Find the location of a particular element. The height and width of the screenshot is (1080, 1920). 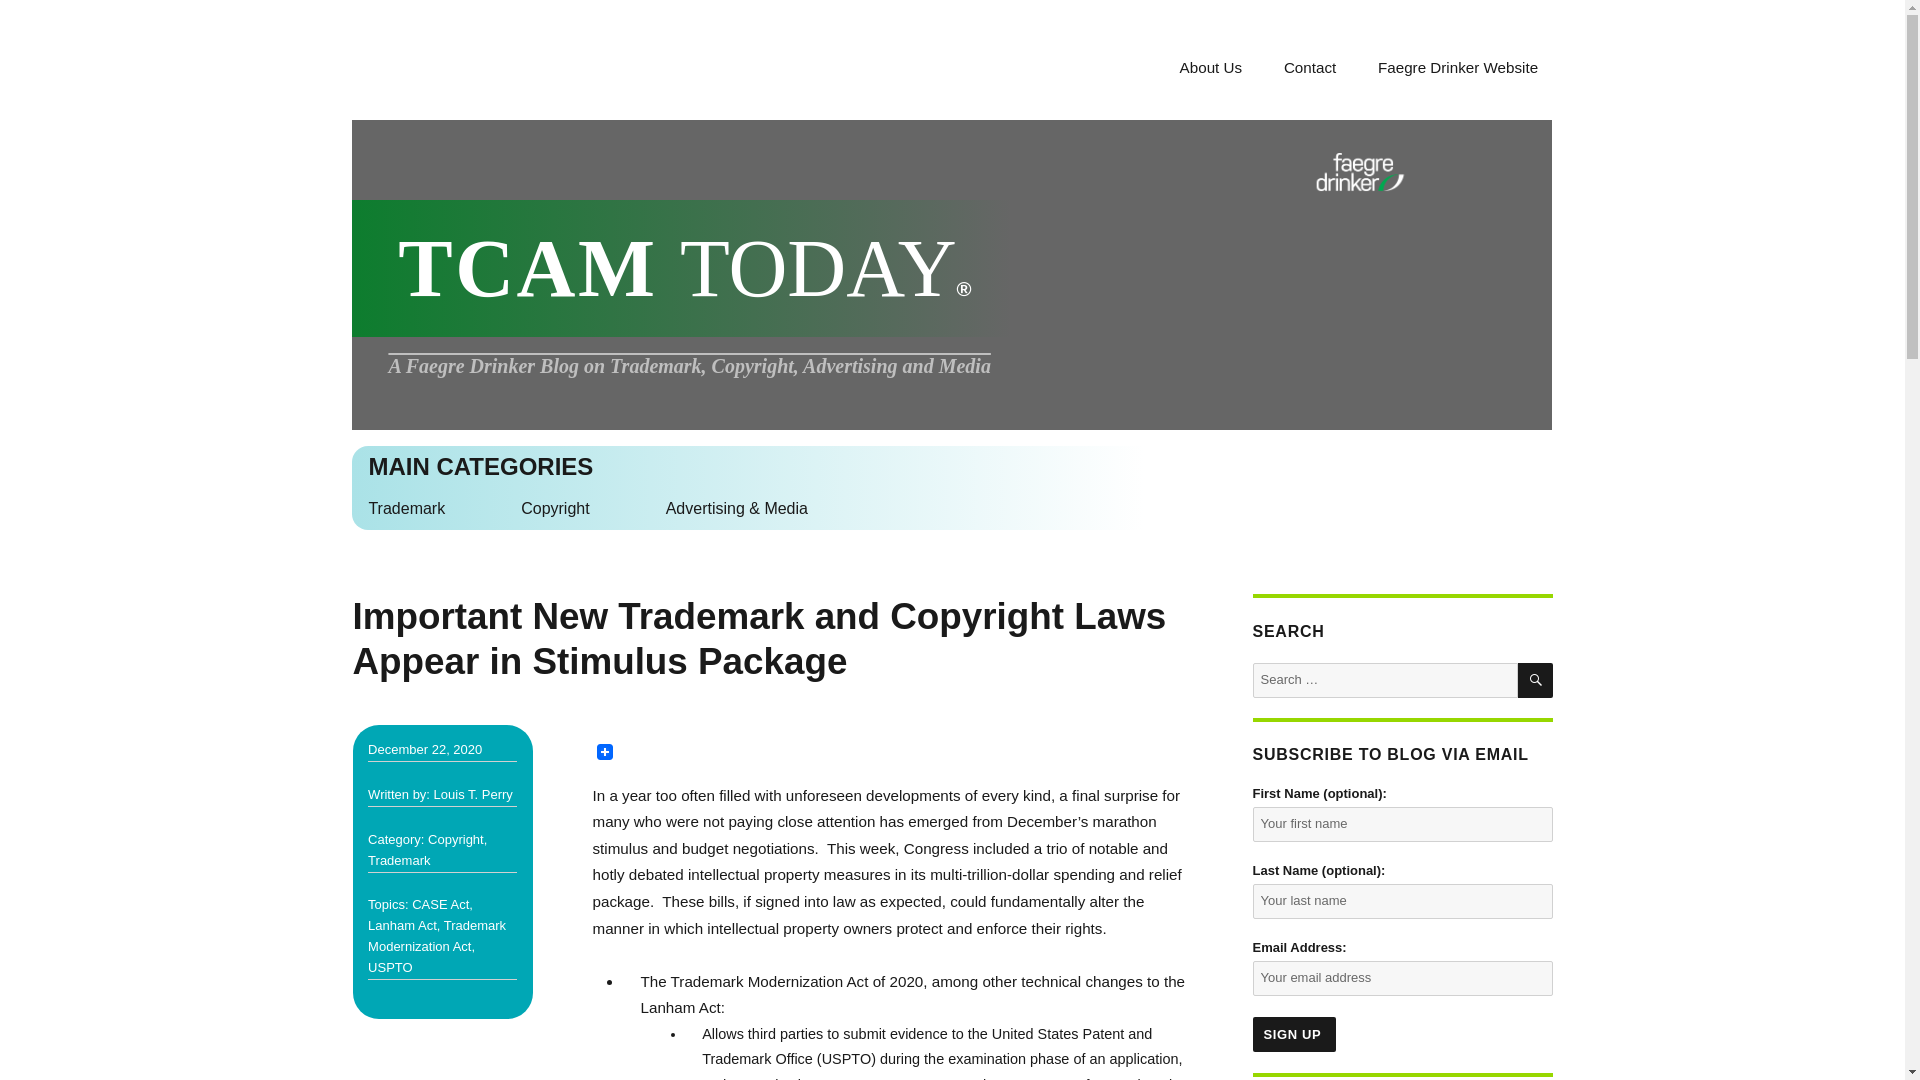

Louis T. Perry is located at coordinates (472, 794).